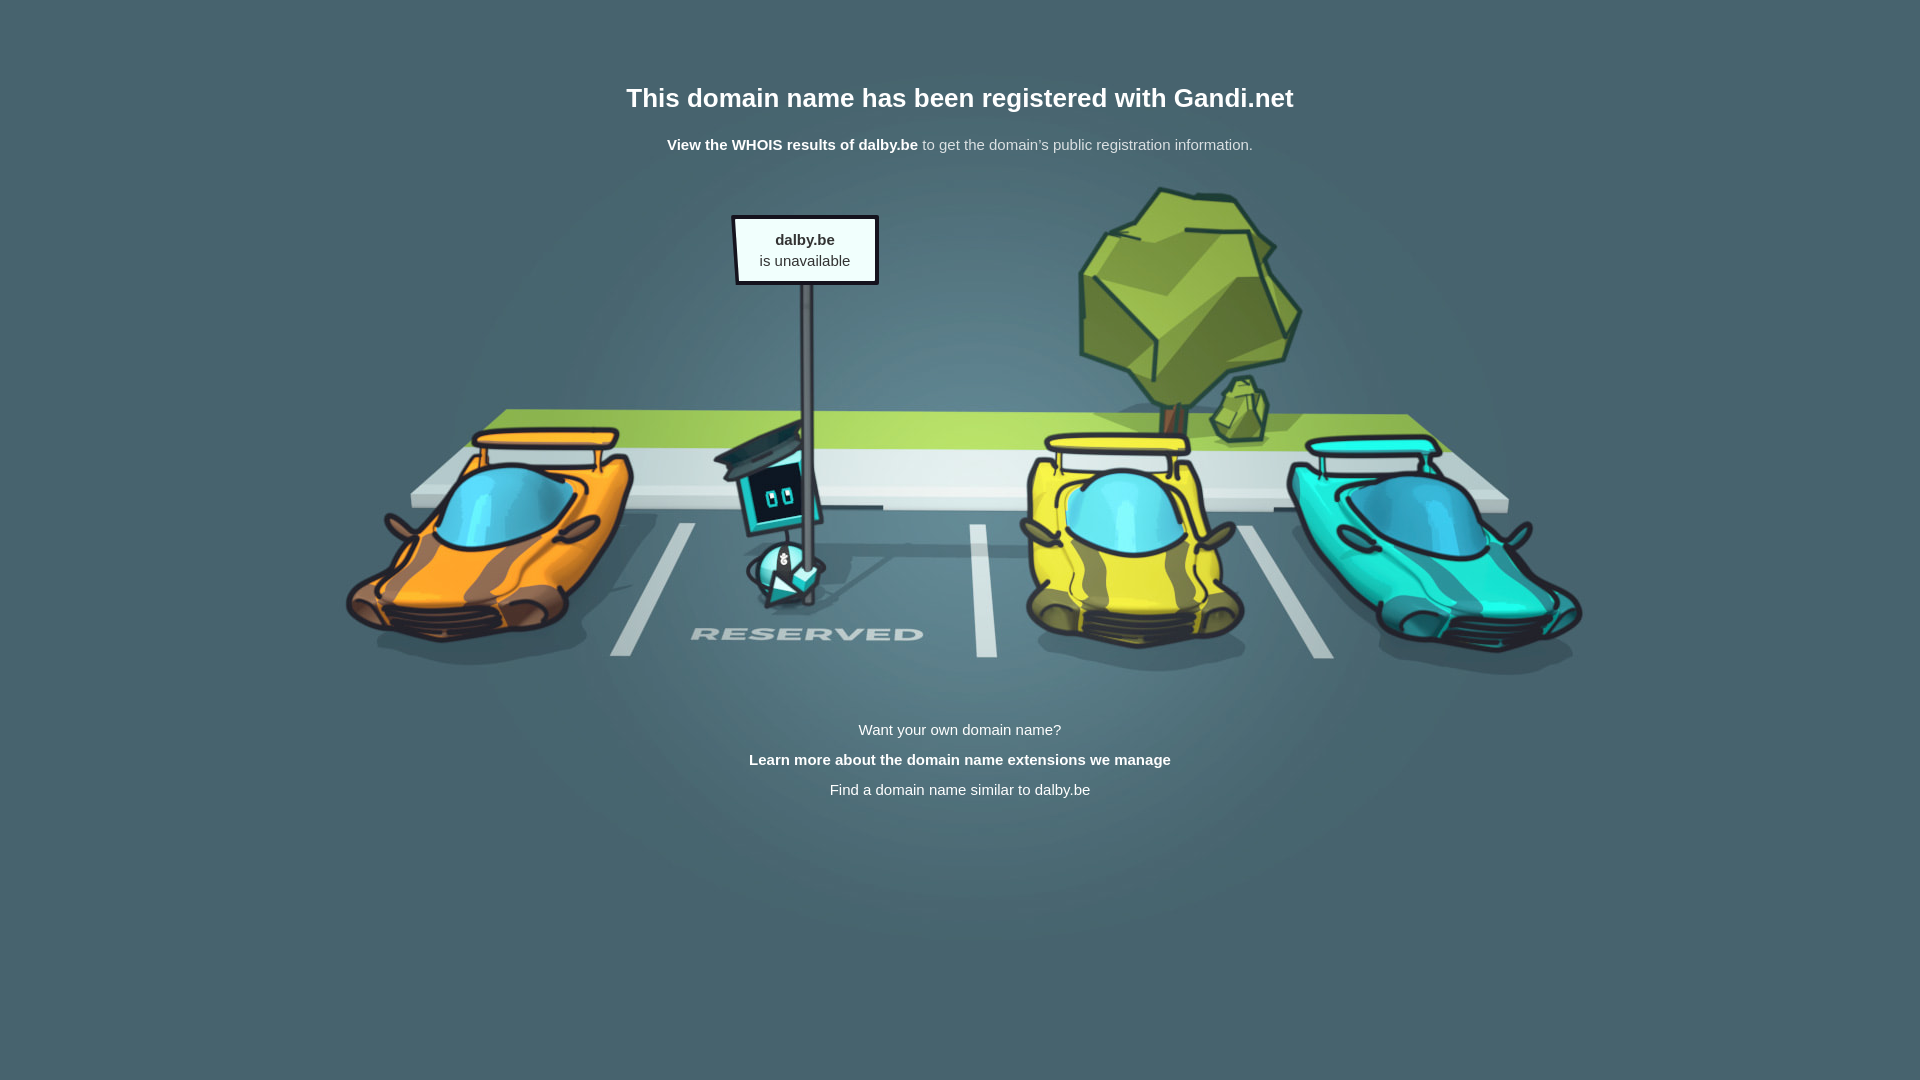 This screenshot has height=1080, width=1920. I want to click on Learn more about the domain name extensions we manage, so click(960, 760).